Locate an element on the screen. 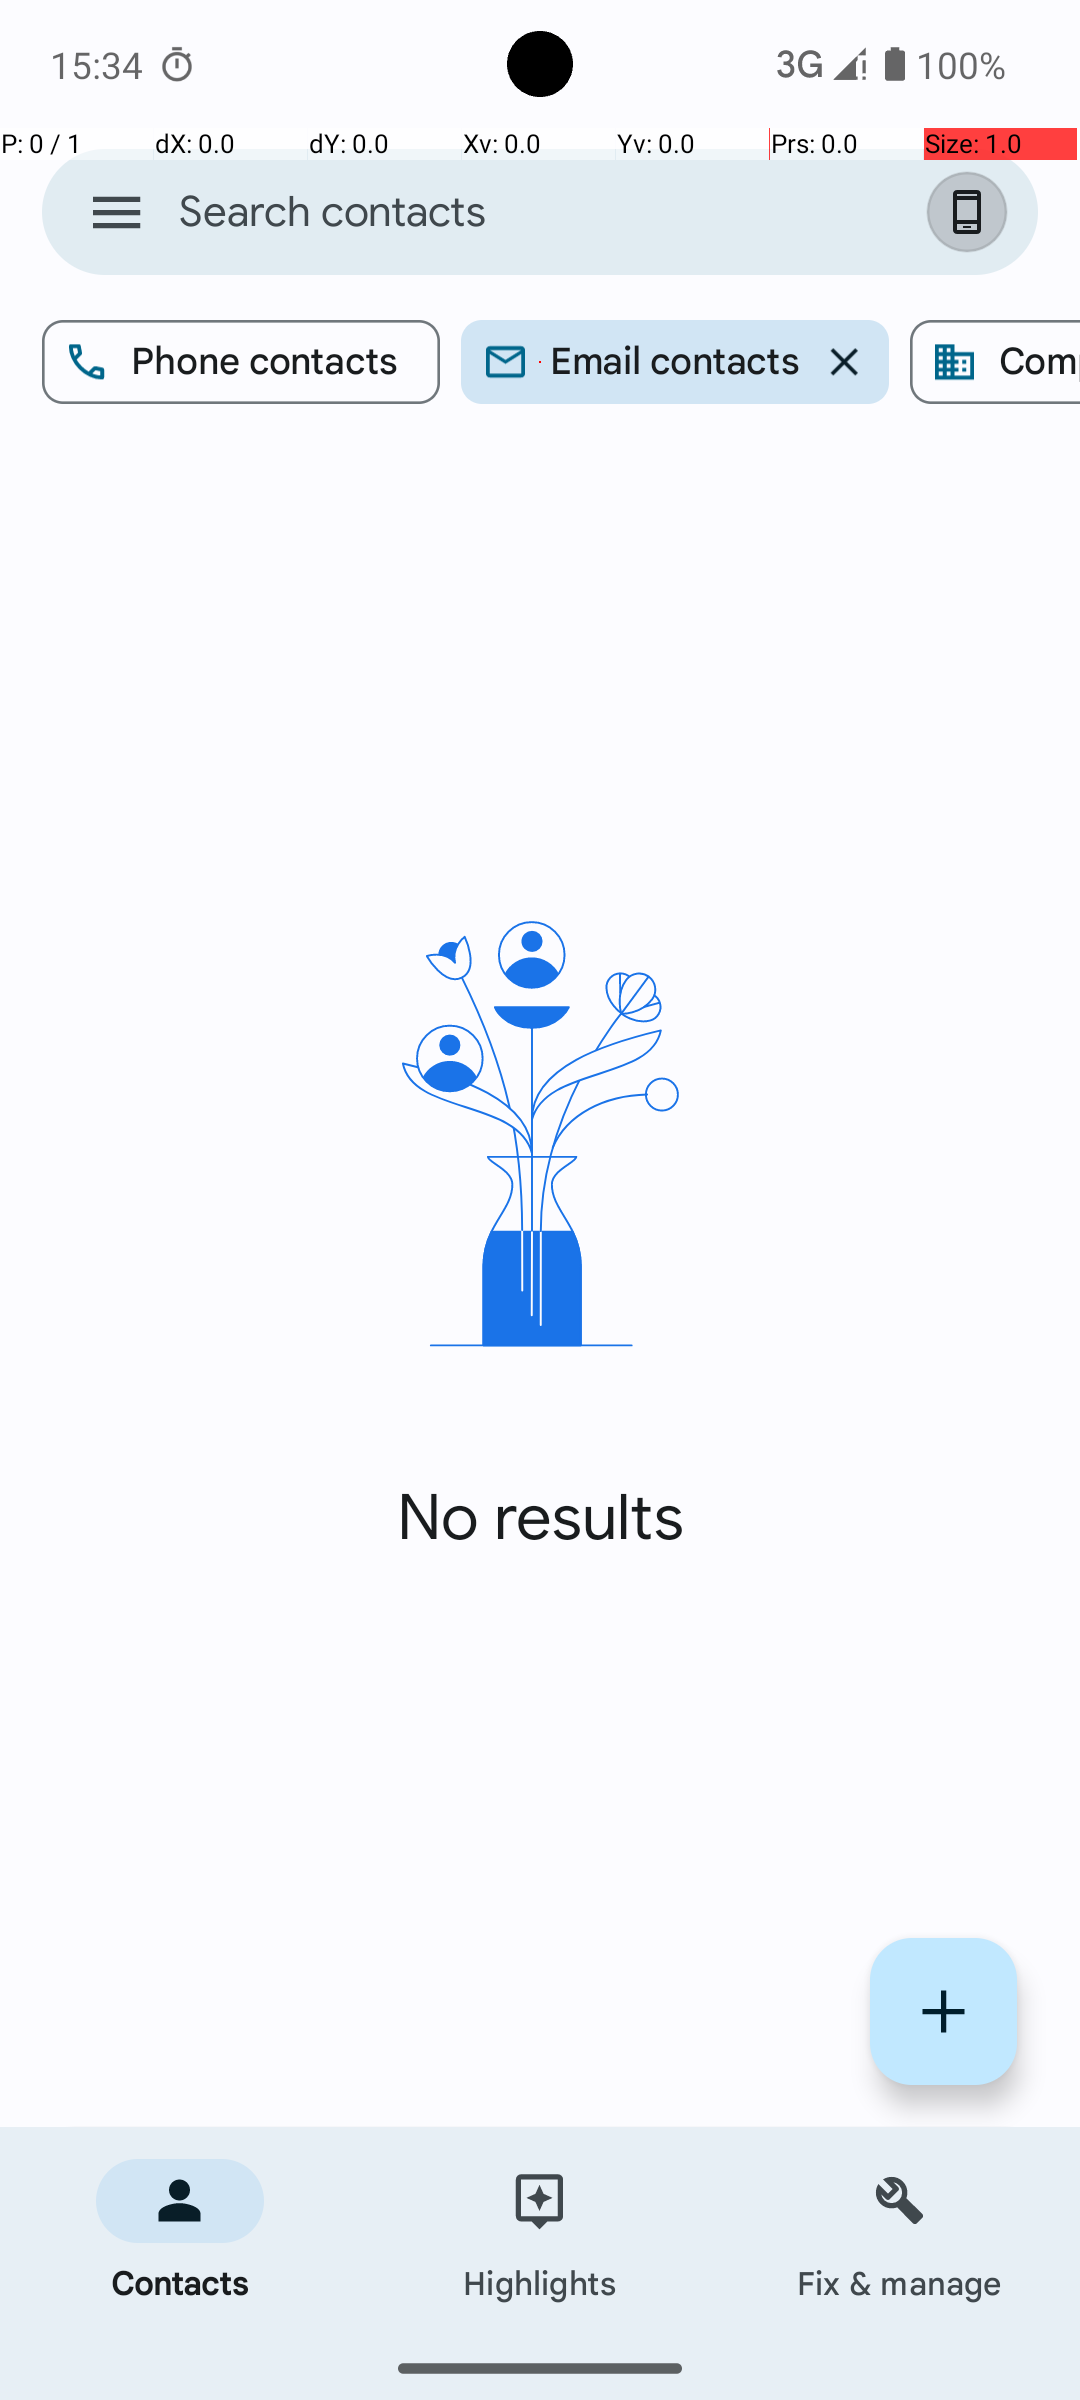 Image resolution: width=1080 pixels, height=2400 pixels. Company is located at coordinates (995, 362).